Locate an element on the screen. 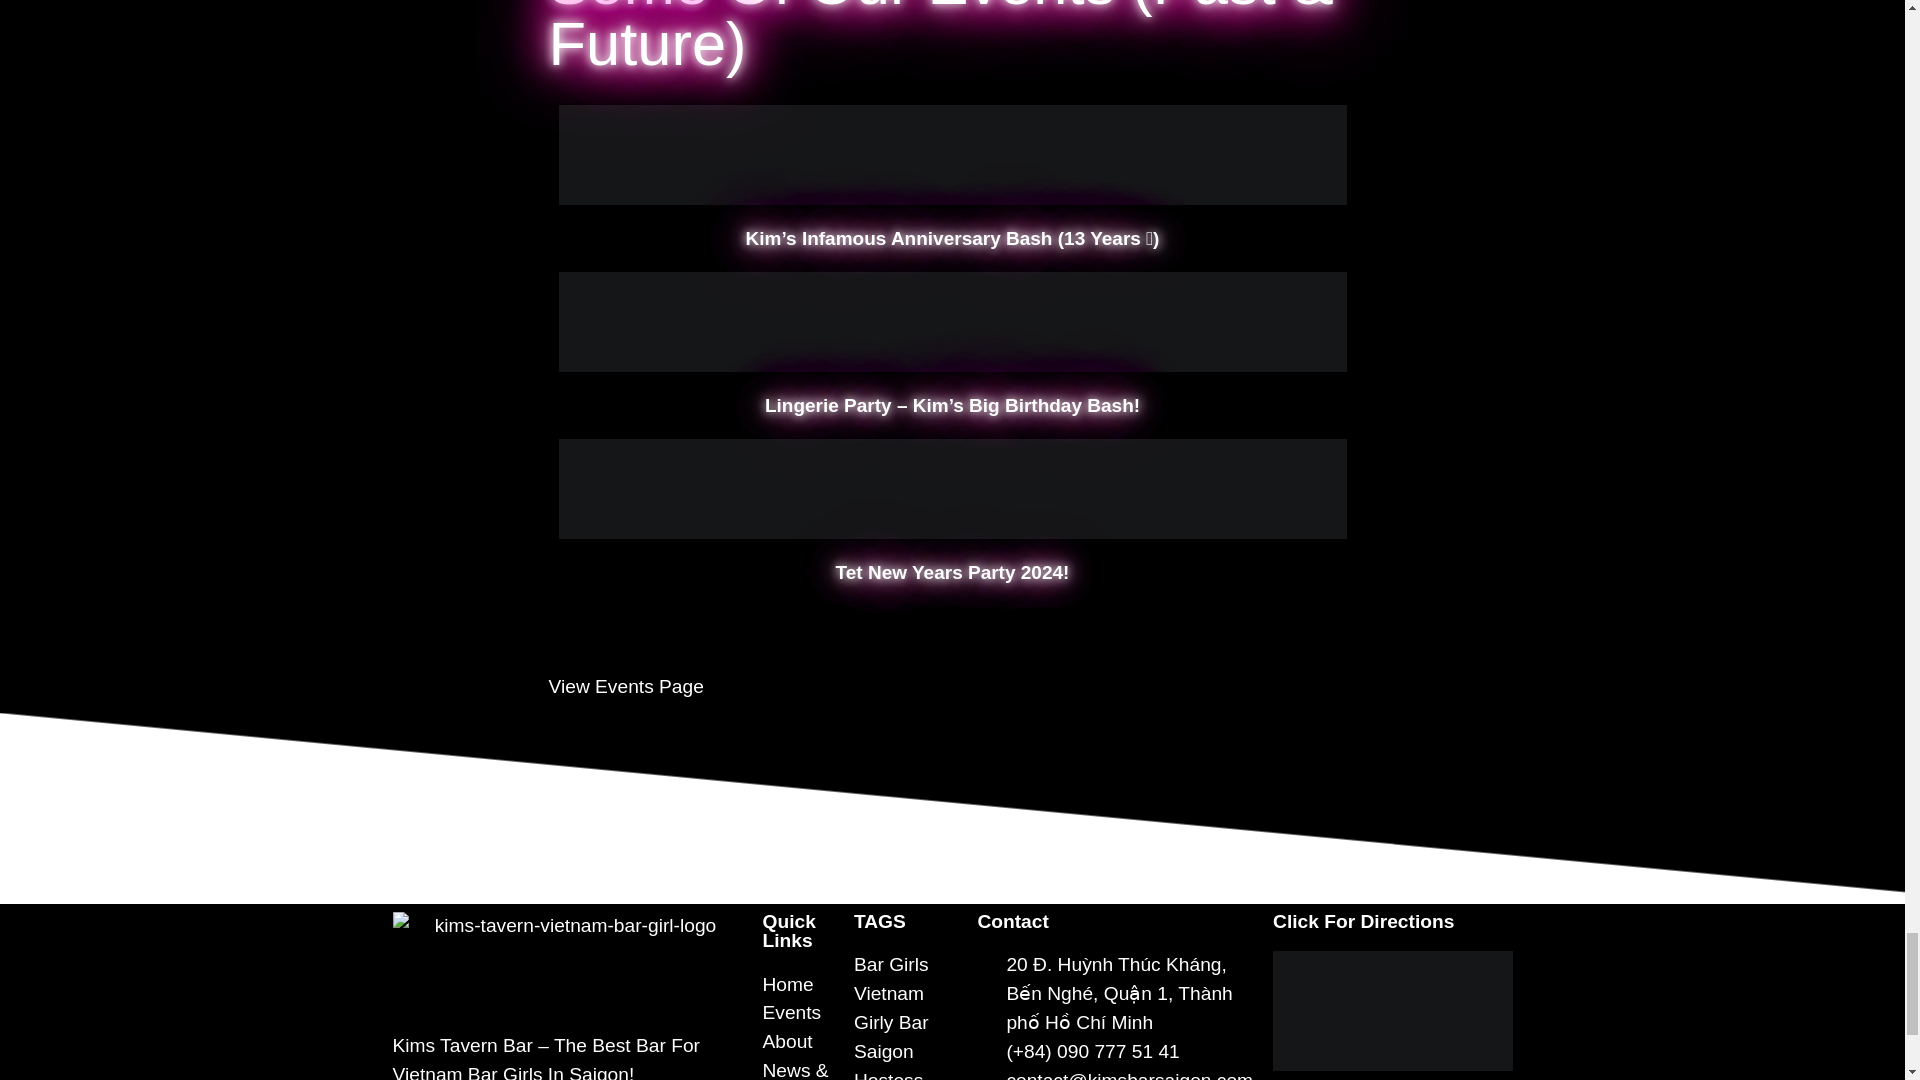 Image resolution: width=1920 pixels, height=1080 pixels. View Events Page is located at coordinates (624, 686).